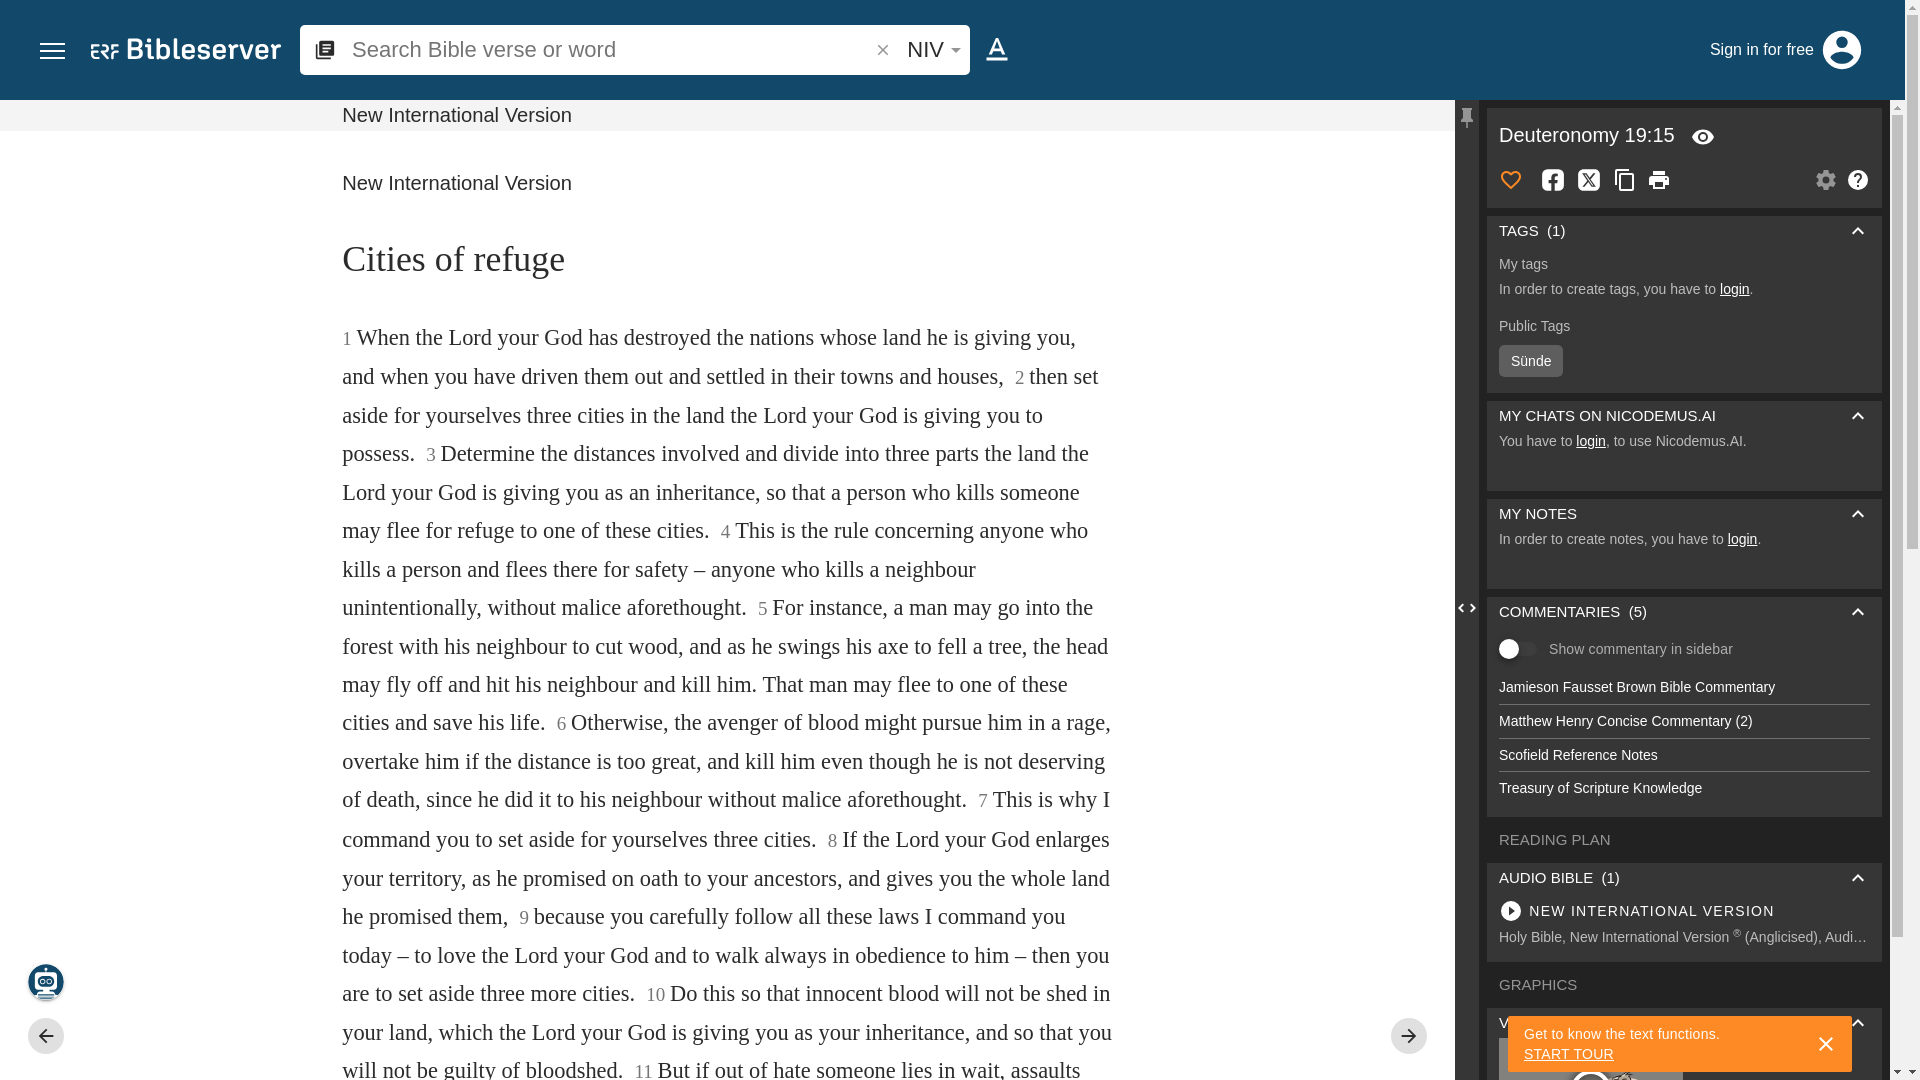 This screenshot has height=1080, width=1920. What do you see at coordinates (1569, 1054) in the screenshot?
I see `START TOUR` at bounding box center [1569, 1054].